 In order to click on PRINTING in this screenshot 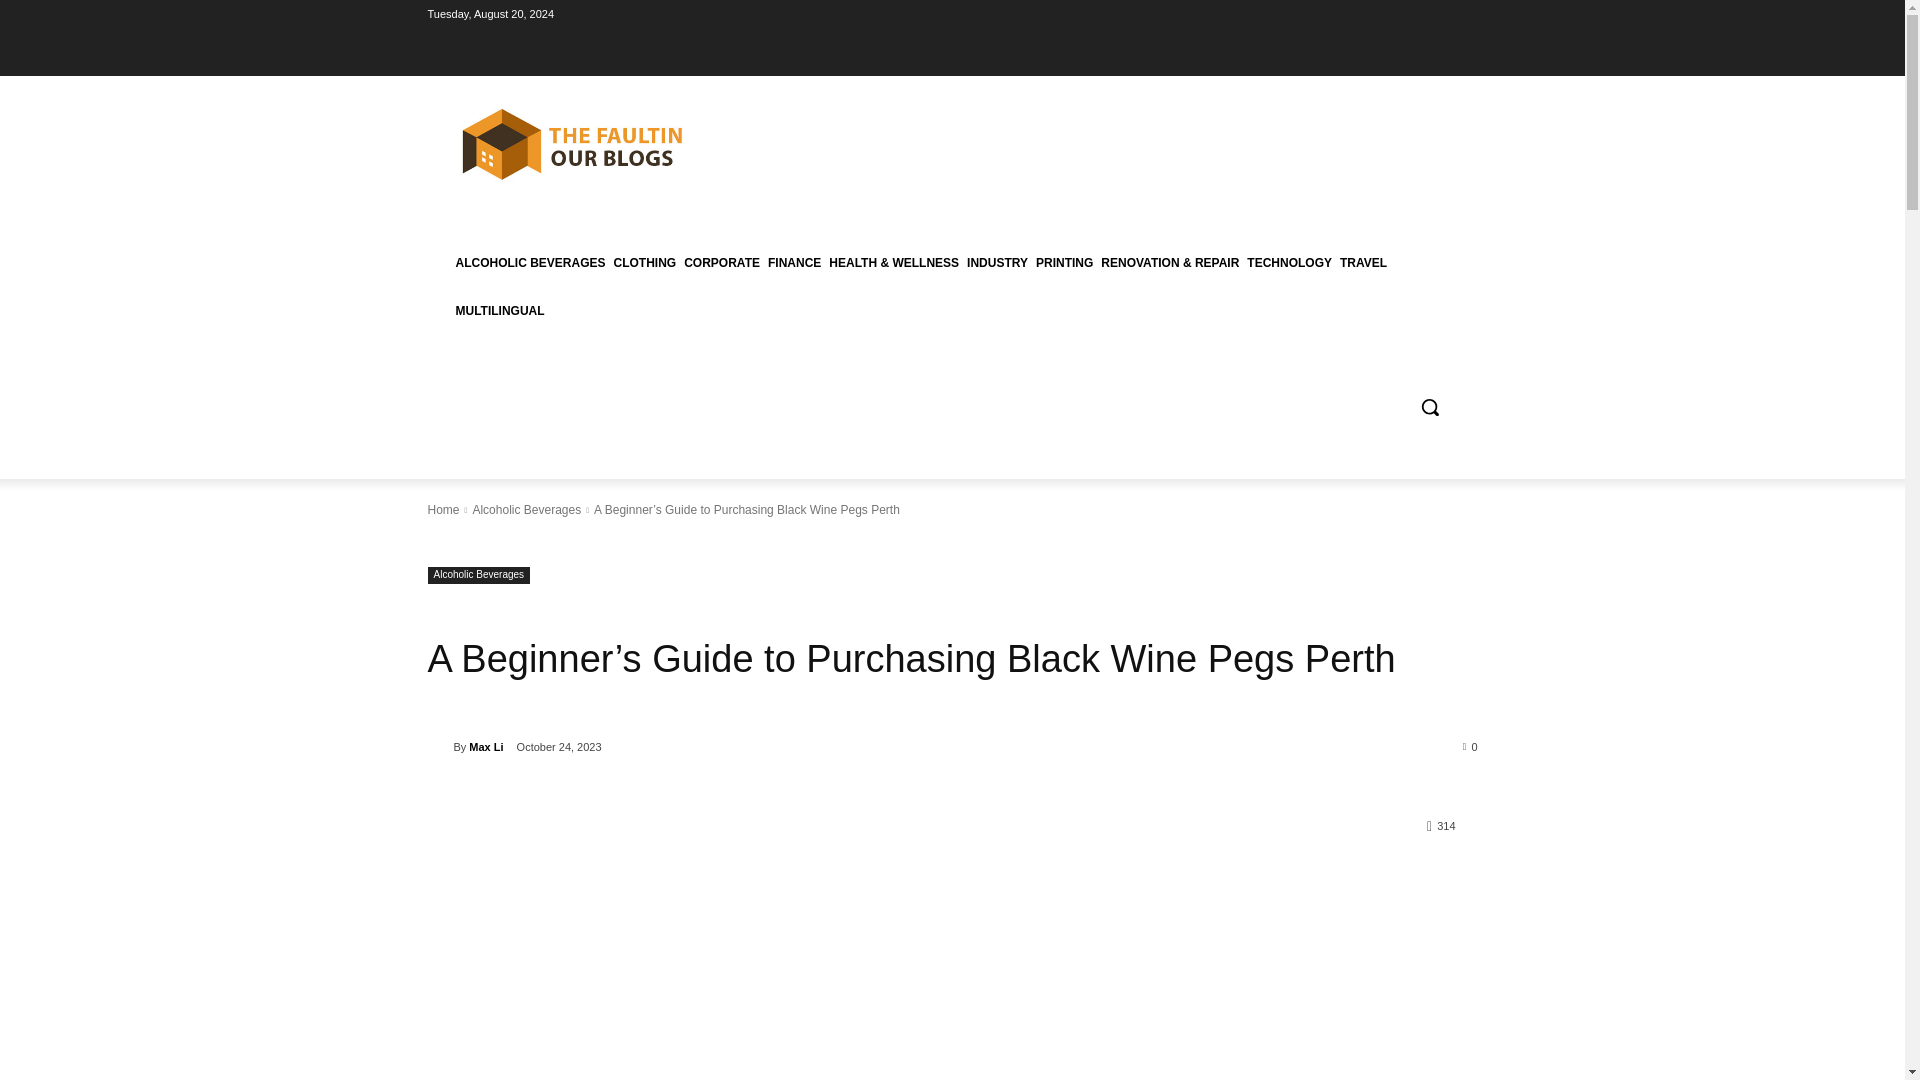, I will do `click(1064, 262)`.